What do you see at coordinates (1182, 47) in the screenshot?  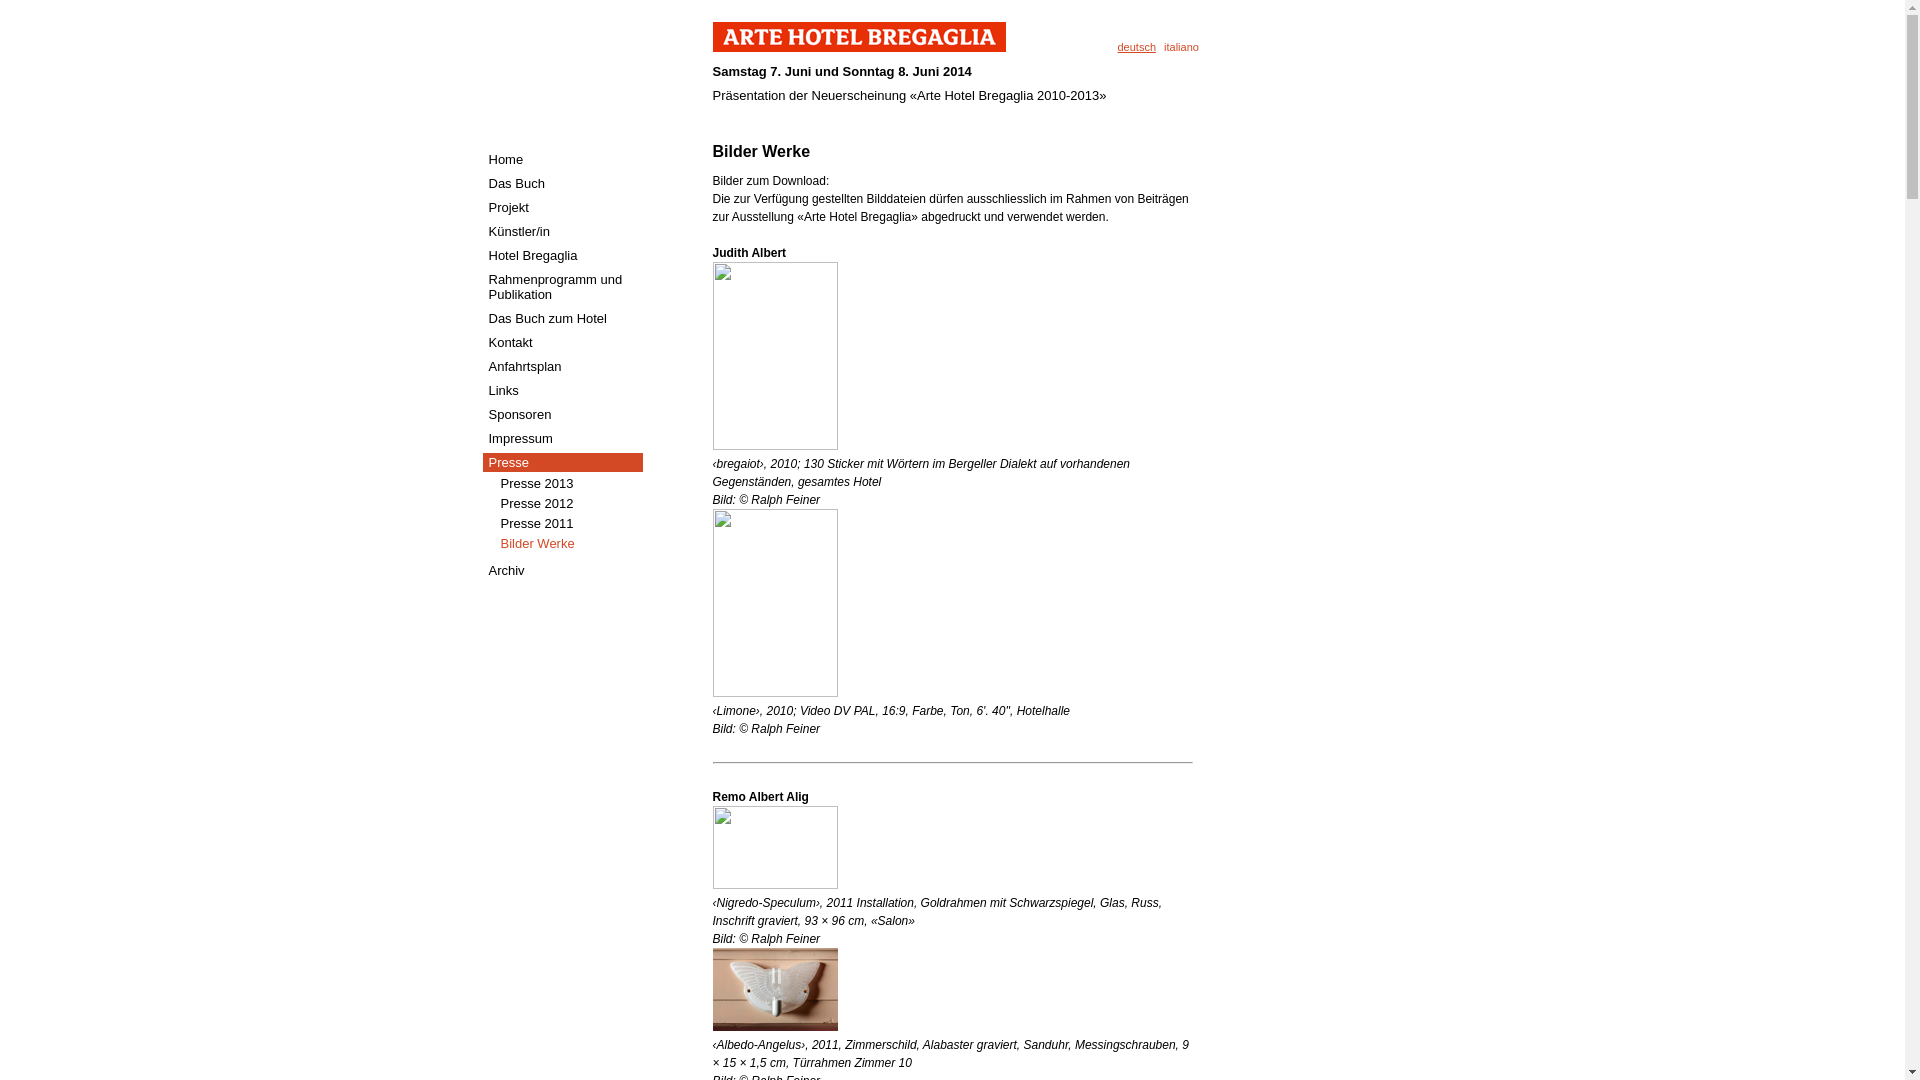 I see `italiano` at bounding box center [1182, 47].